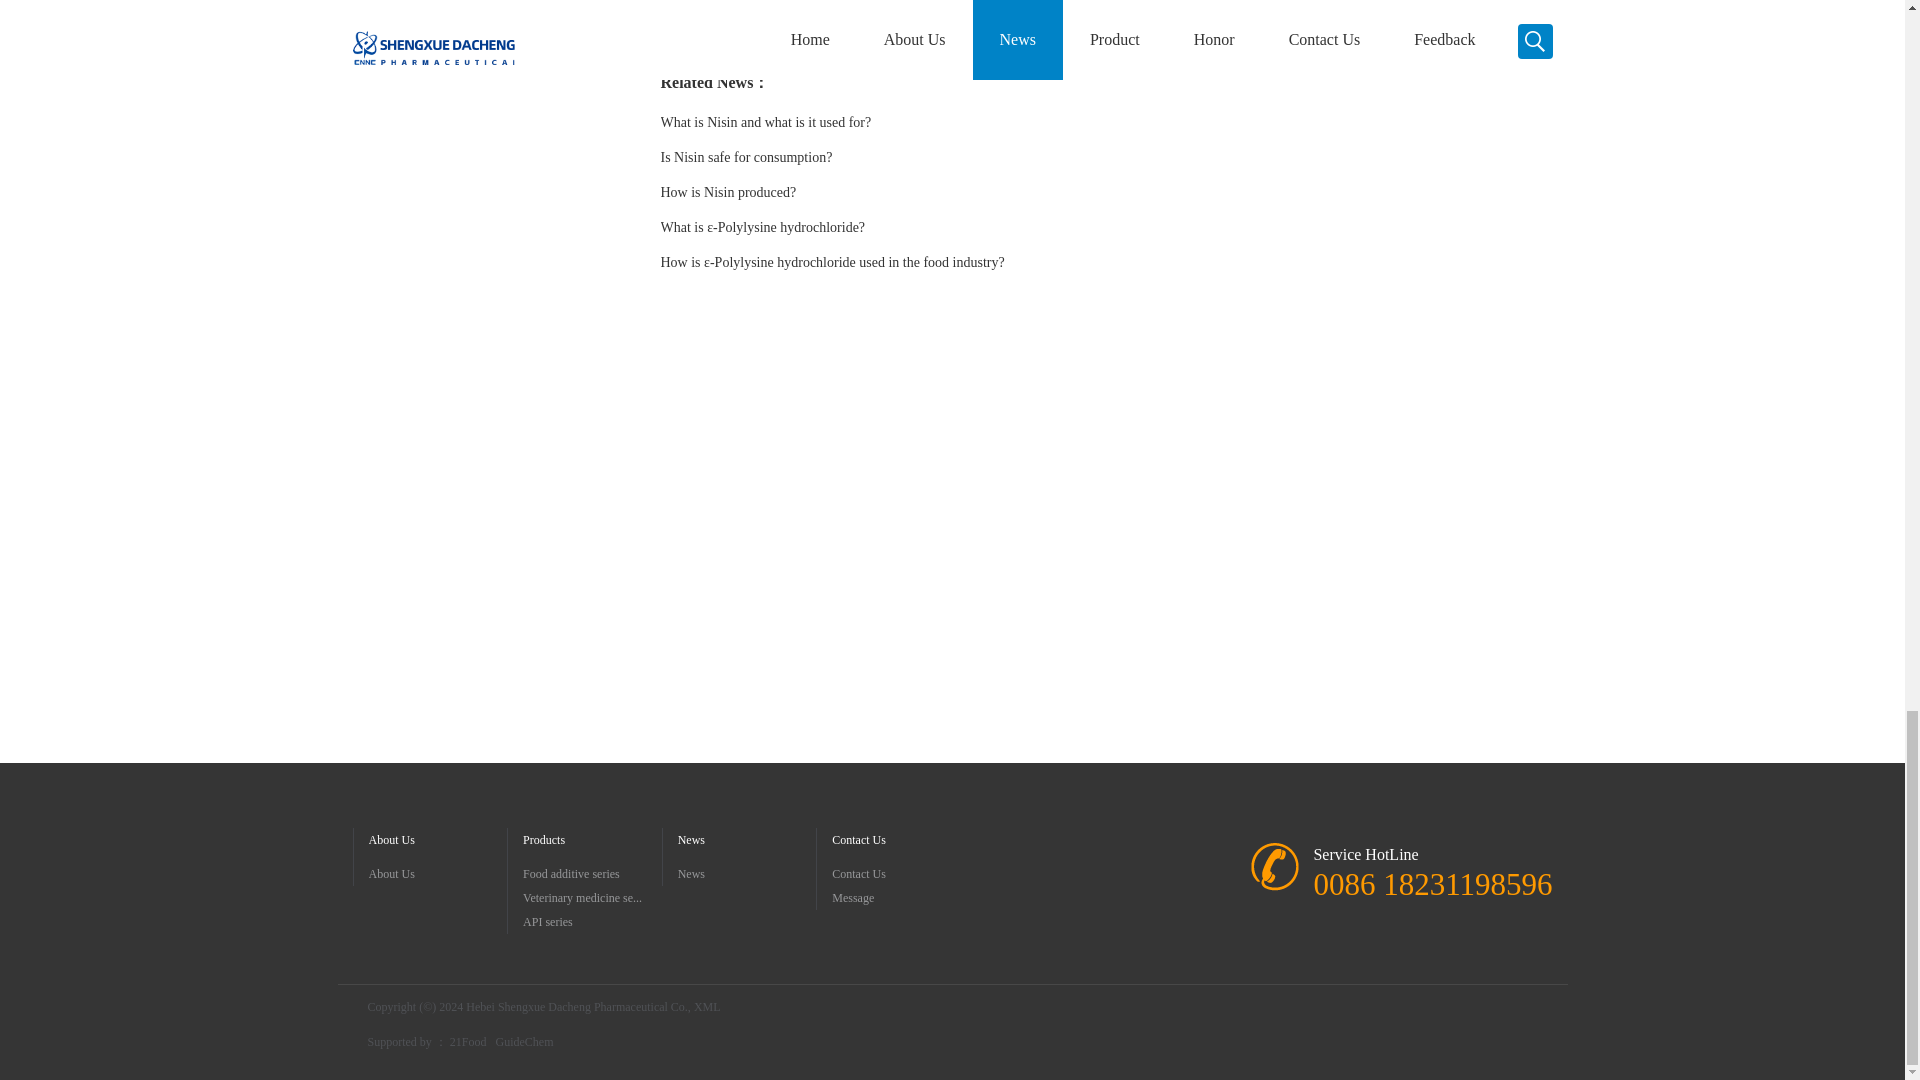  I want to click on Is Nisin safe for consumption?, so click(746, 158).